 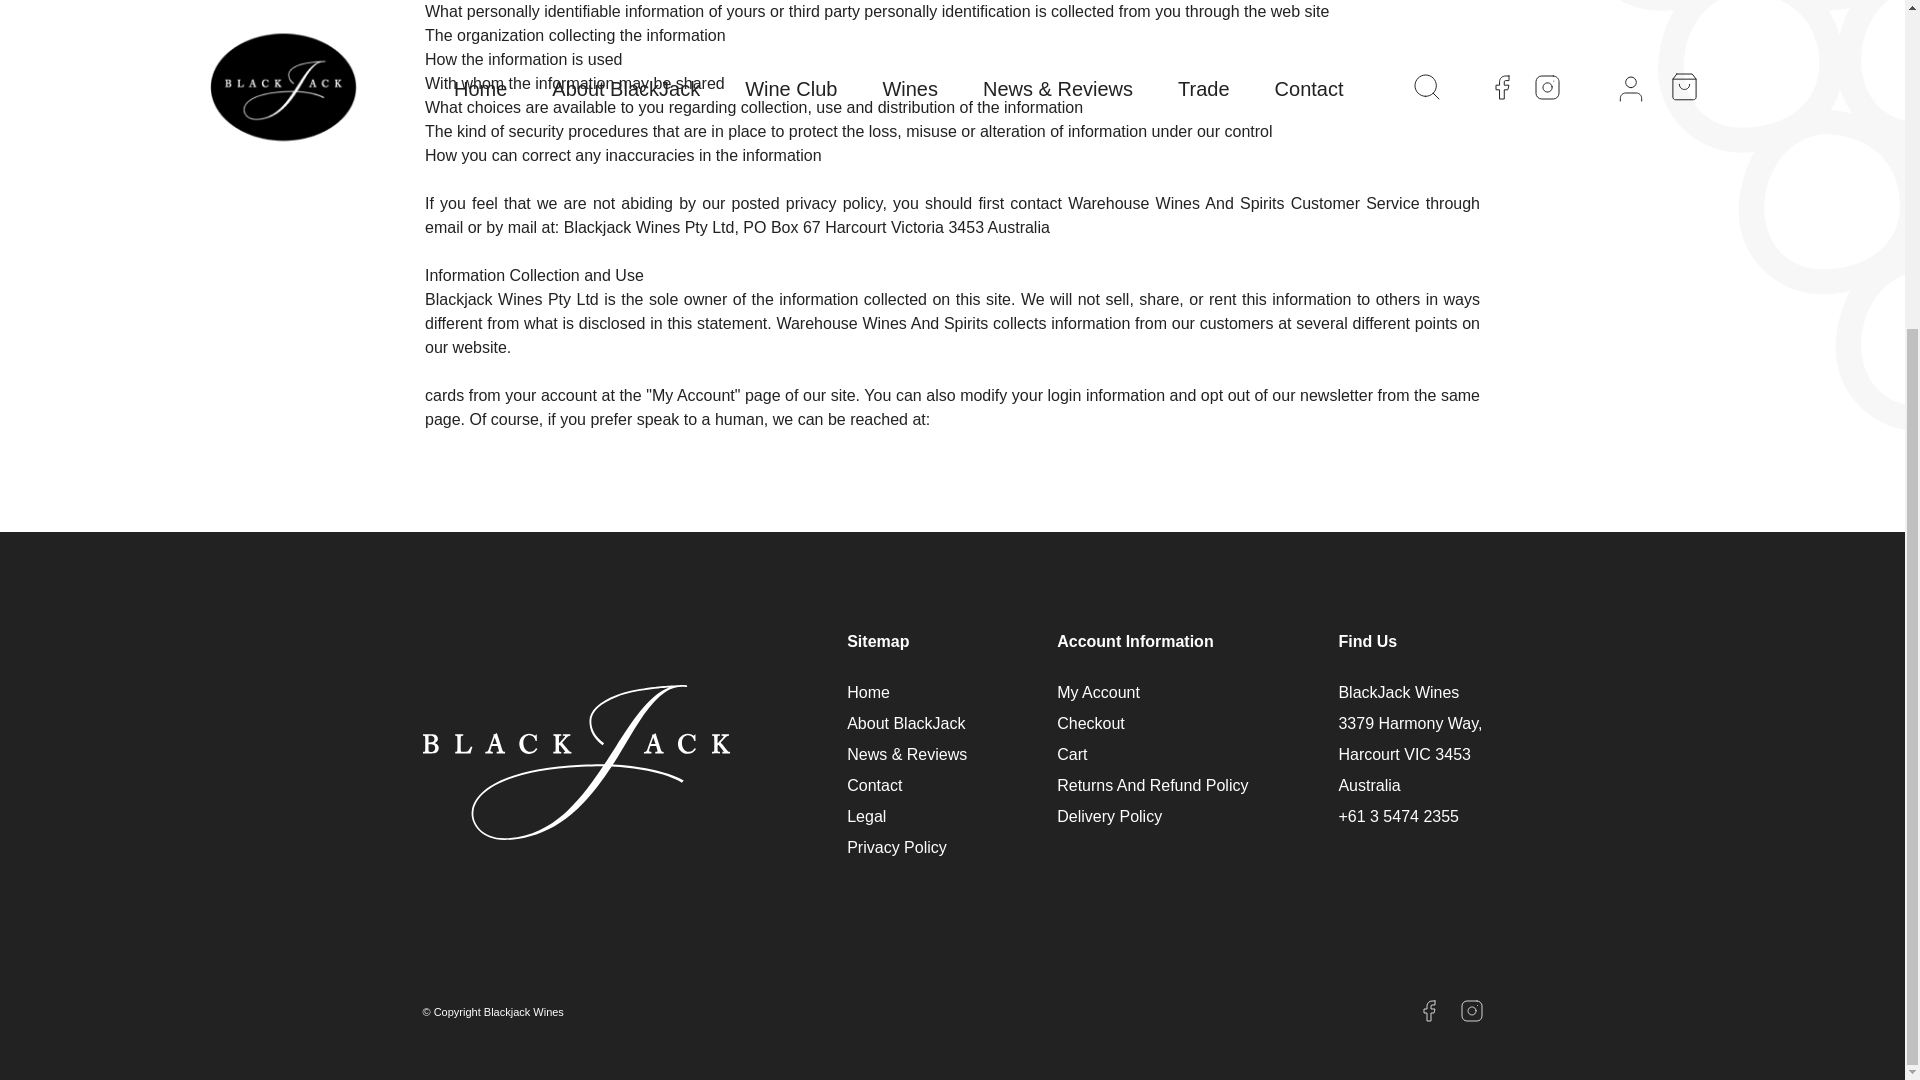 What do you see at coordinates (868, 692) in the screenshot?
I see `Home` at bounding box center [868, 692].